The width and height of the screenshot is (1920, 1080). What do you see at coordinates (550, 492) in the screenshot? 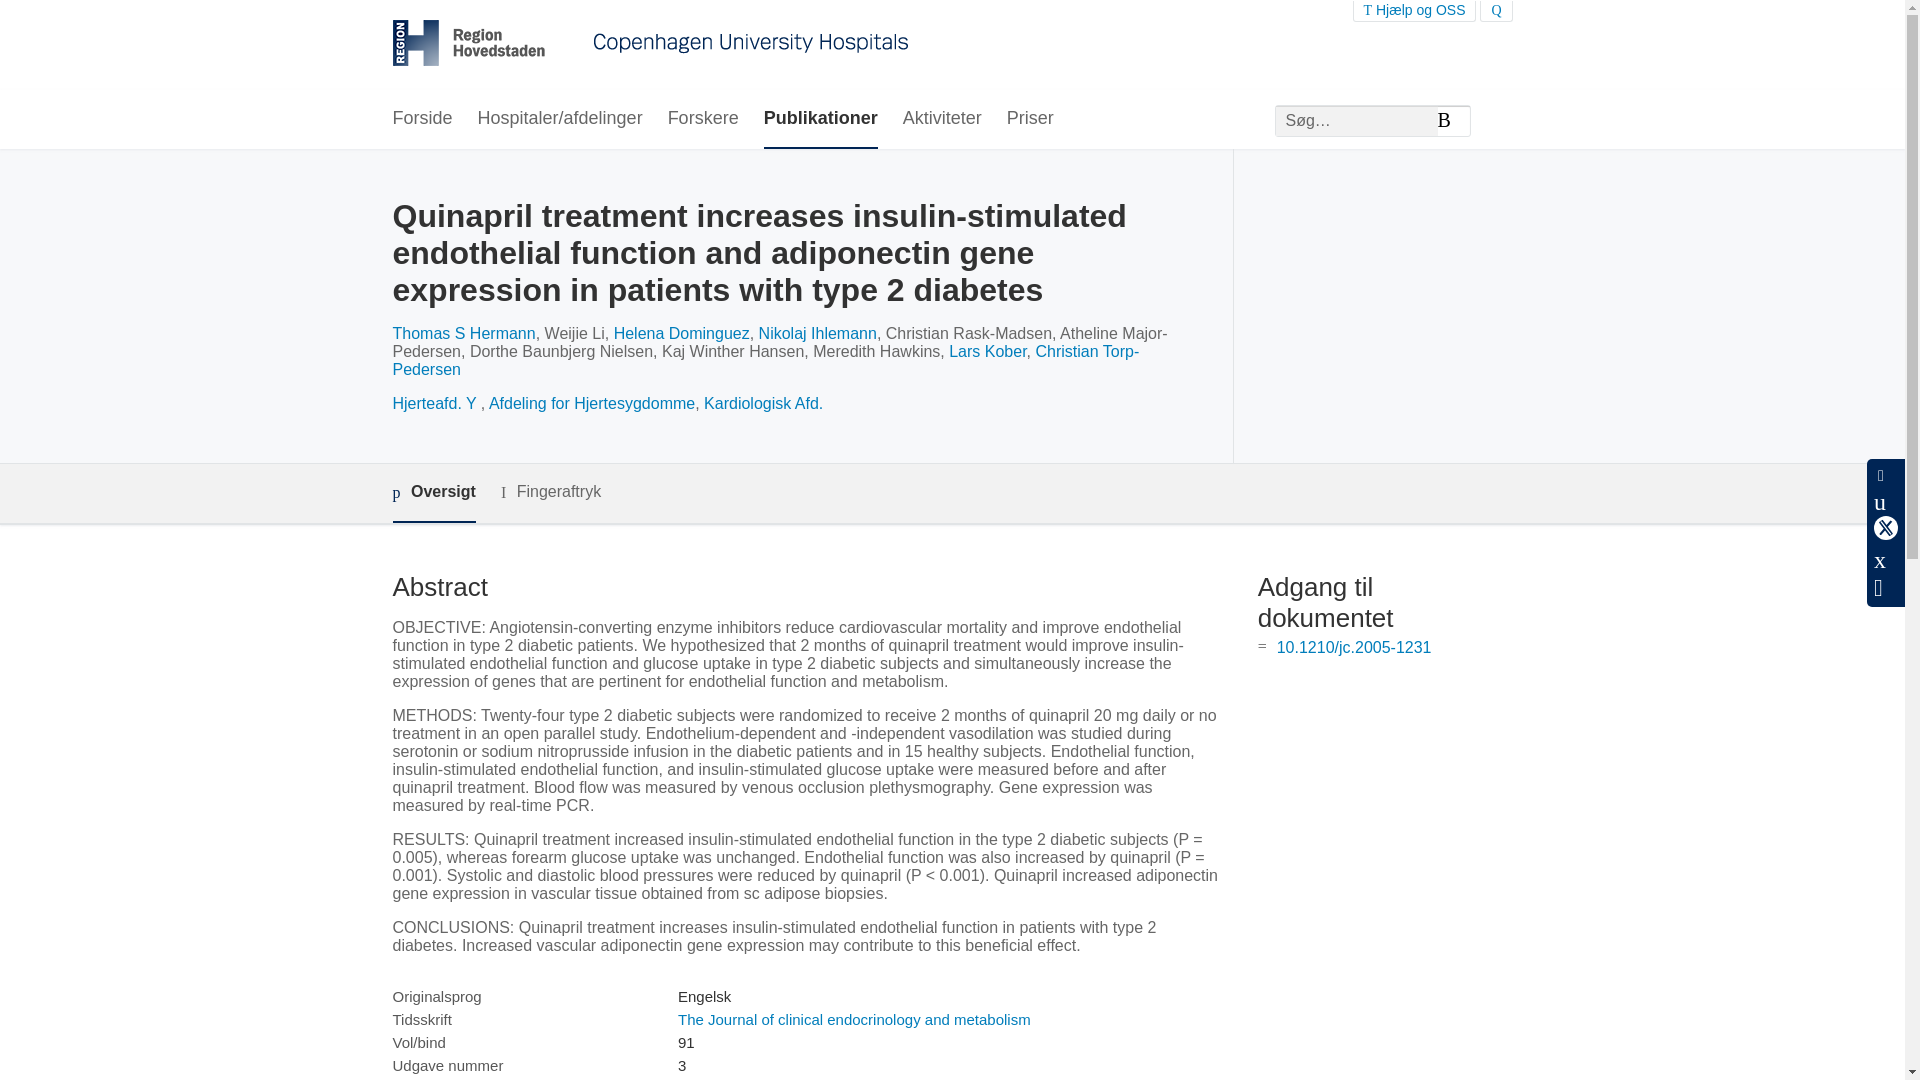
I see `Fingeraftryk` at bounding box center [550, 492].